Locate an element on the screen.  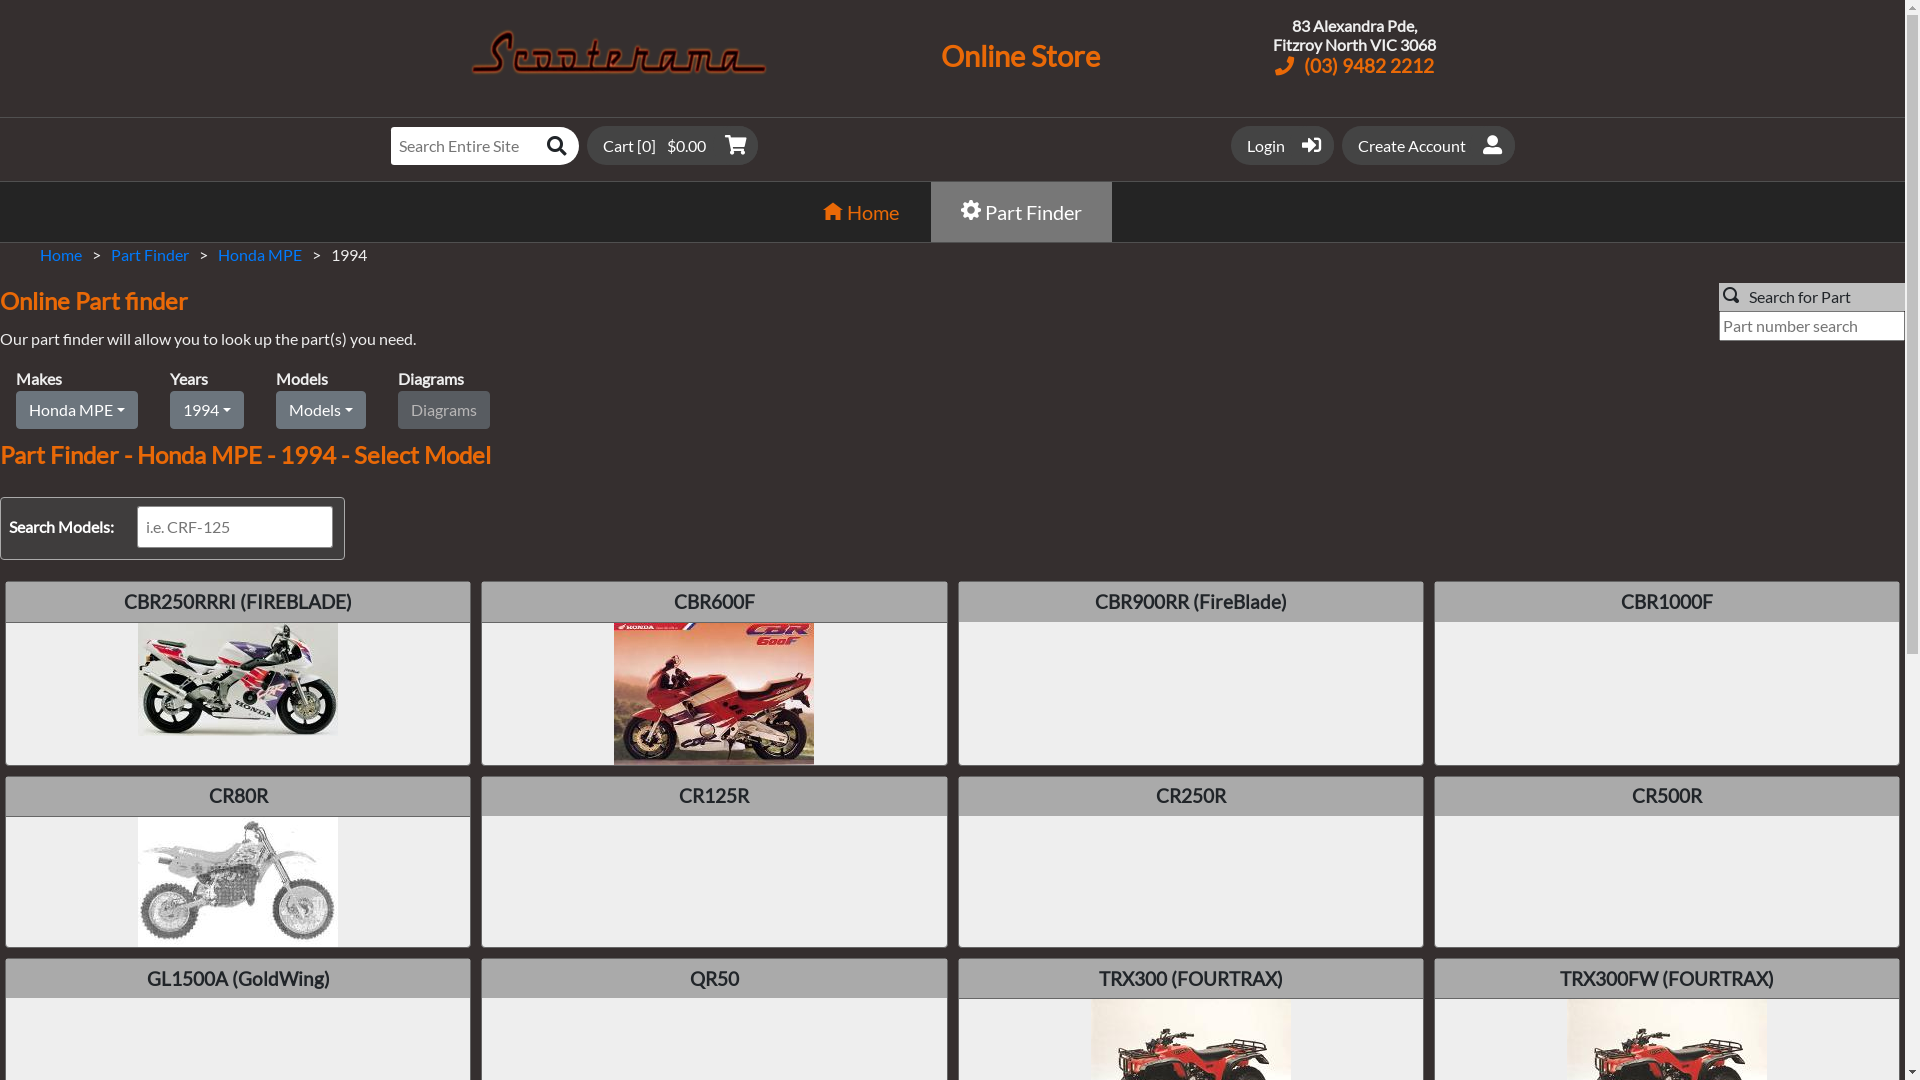
(03) 9482 2212 is located at coordinates (1354, 66).